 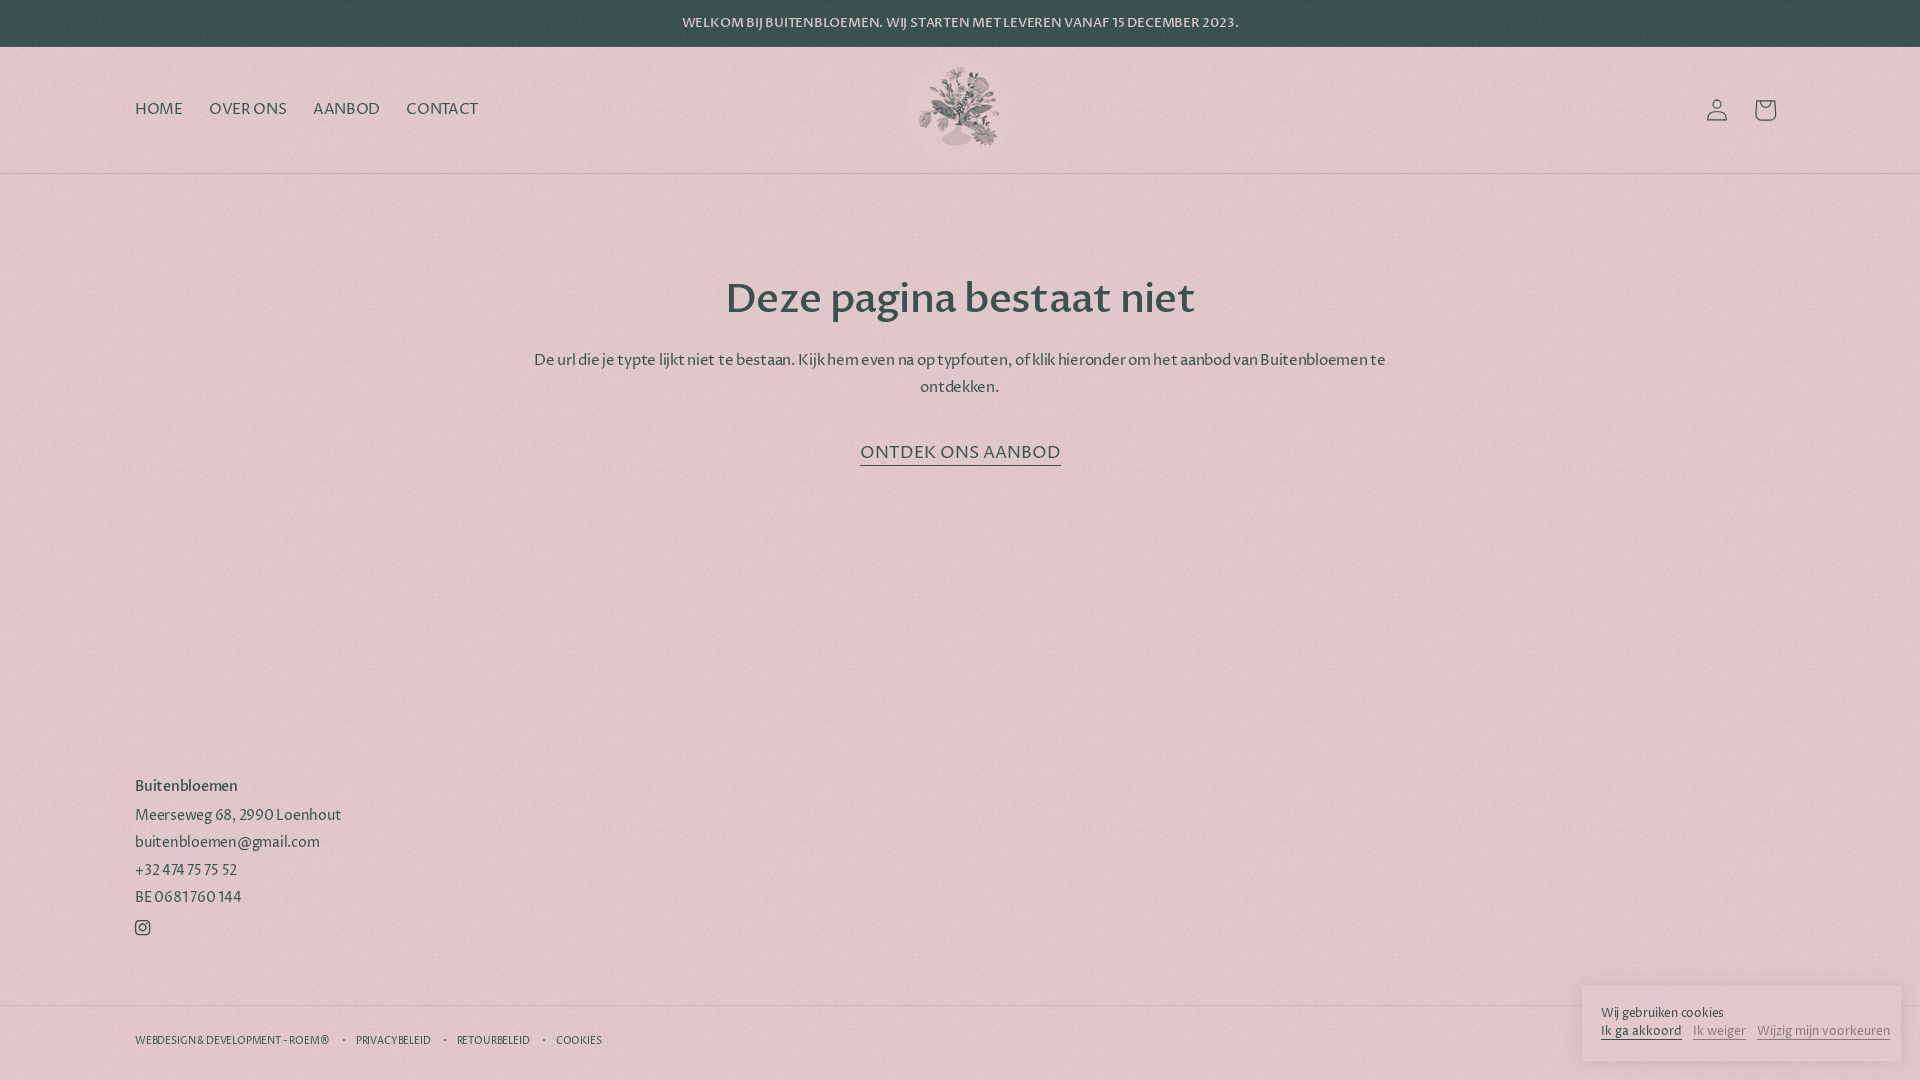 I want to click on HOME, so click(x=159, y=110).